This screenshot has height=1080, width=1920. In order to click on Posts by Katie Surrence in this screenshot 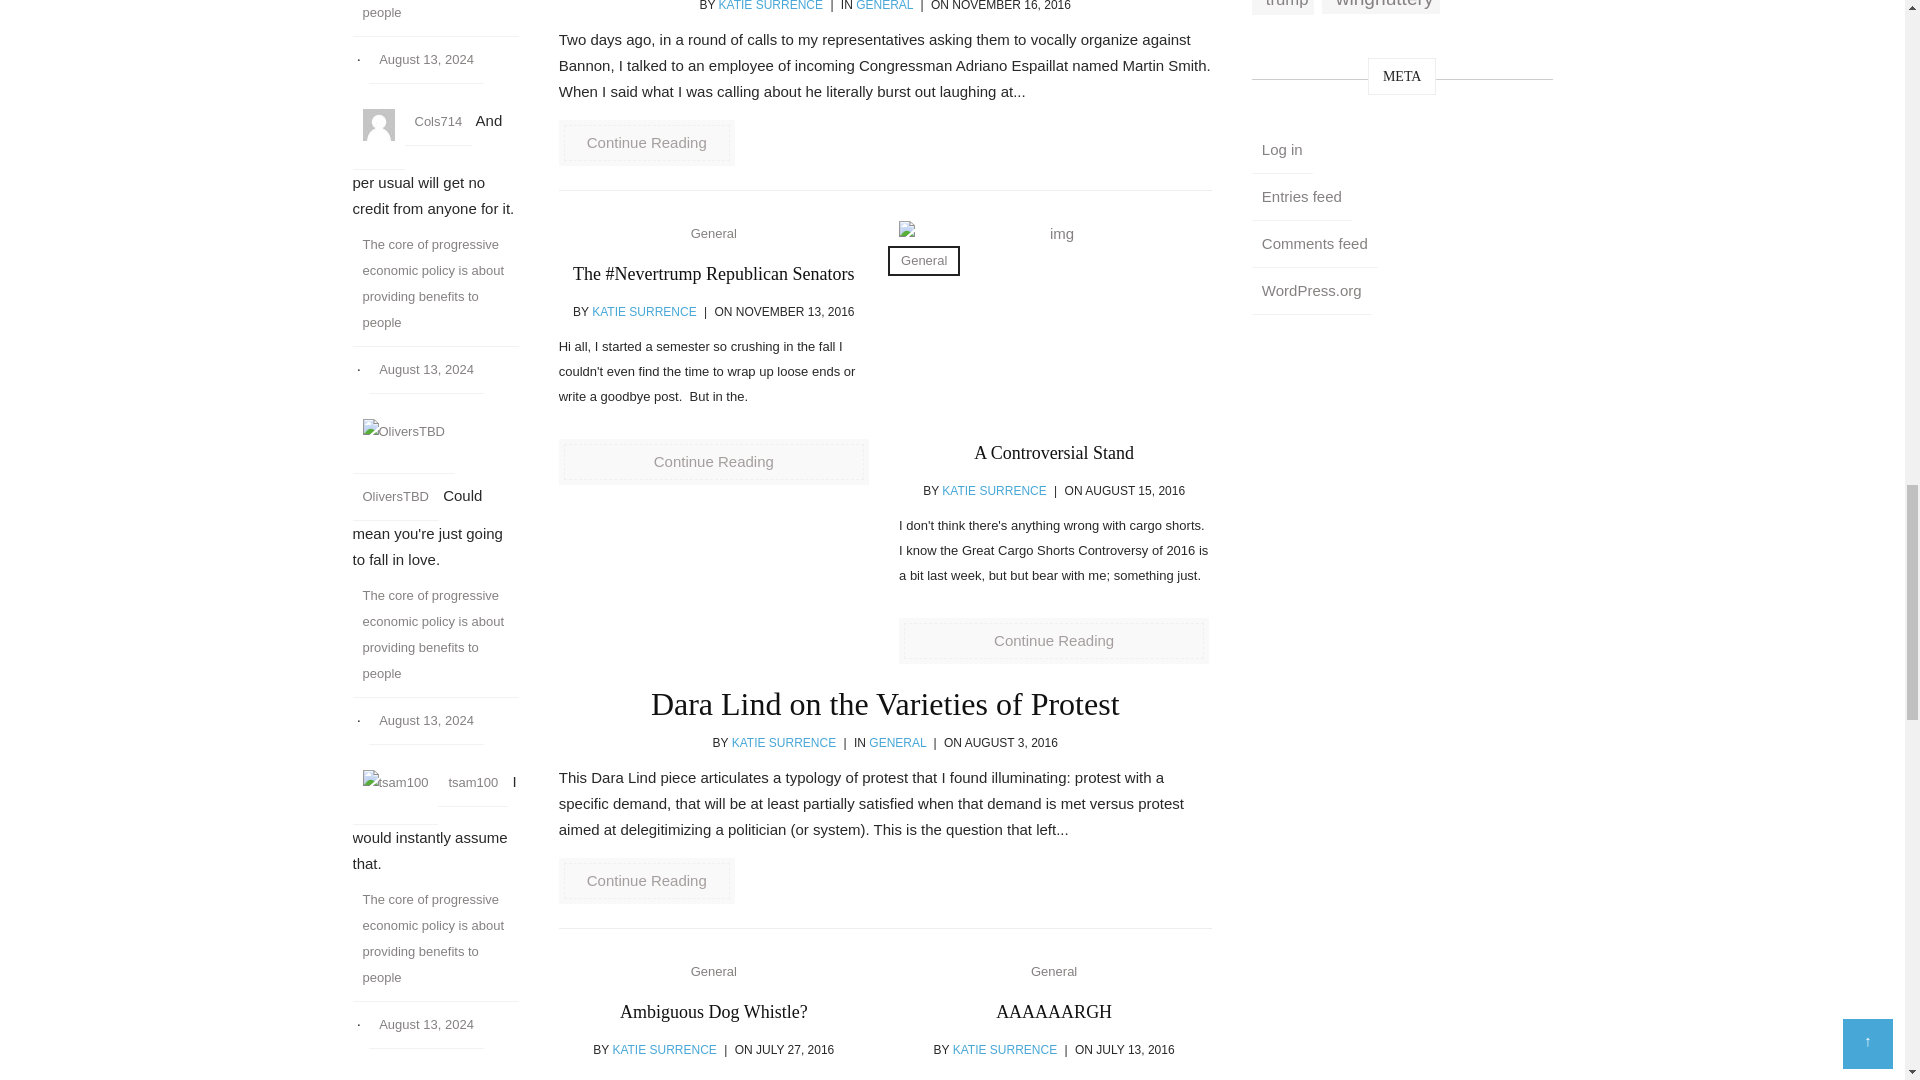, I will do `click(1004, 1050)`.